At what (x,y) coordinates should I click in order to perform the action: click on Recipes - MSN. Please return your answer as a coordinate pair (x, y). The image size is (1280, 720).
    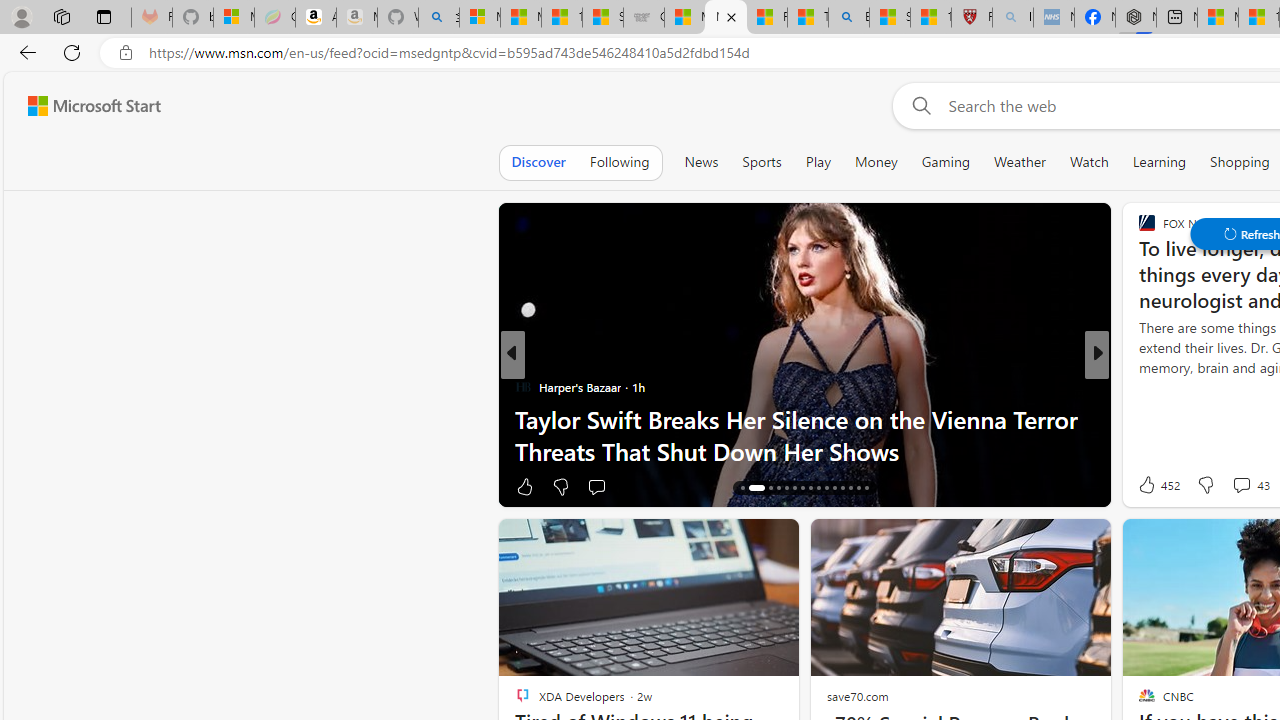
    Looking at the image, I should click on (767, 18).